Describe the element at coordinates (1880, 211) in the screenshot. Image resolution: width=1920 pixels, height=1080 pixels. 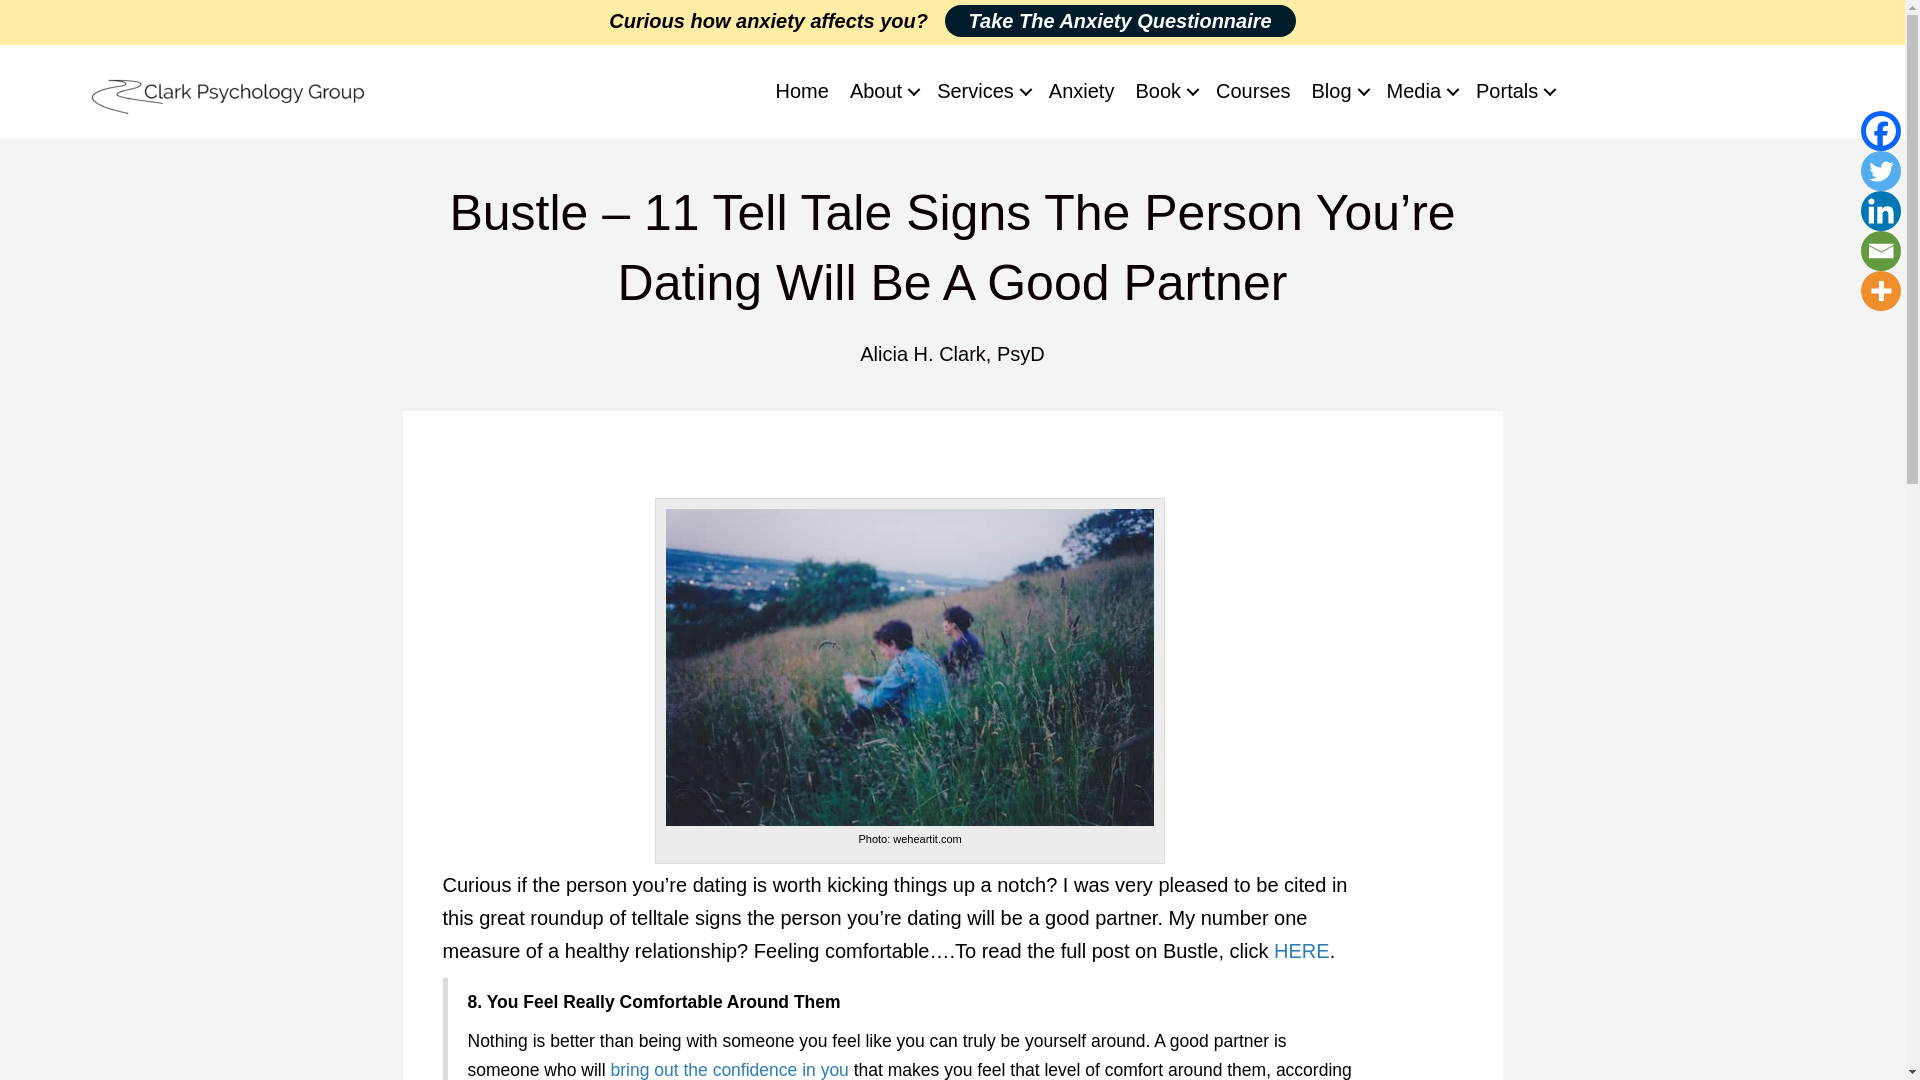
I see `Linkedin` at that location.